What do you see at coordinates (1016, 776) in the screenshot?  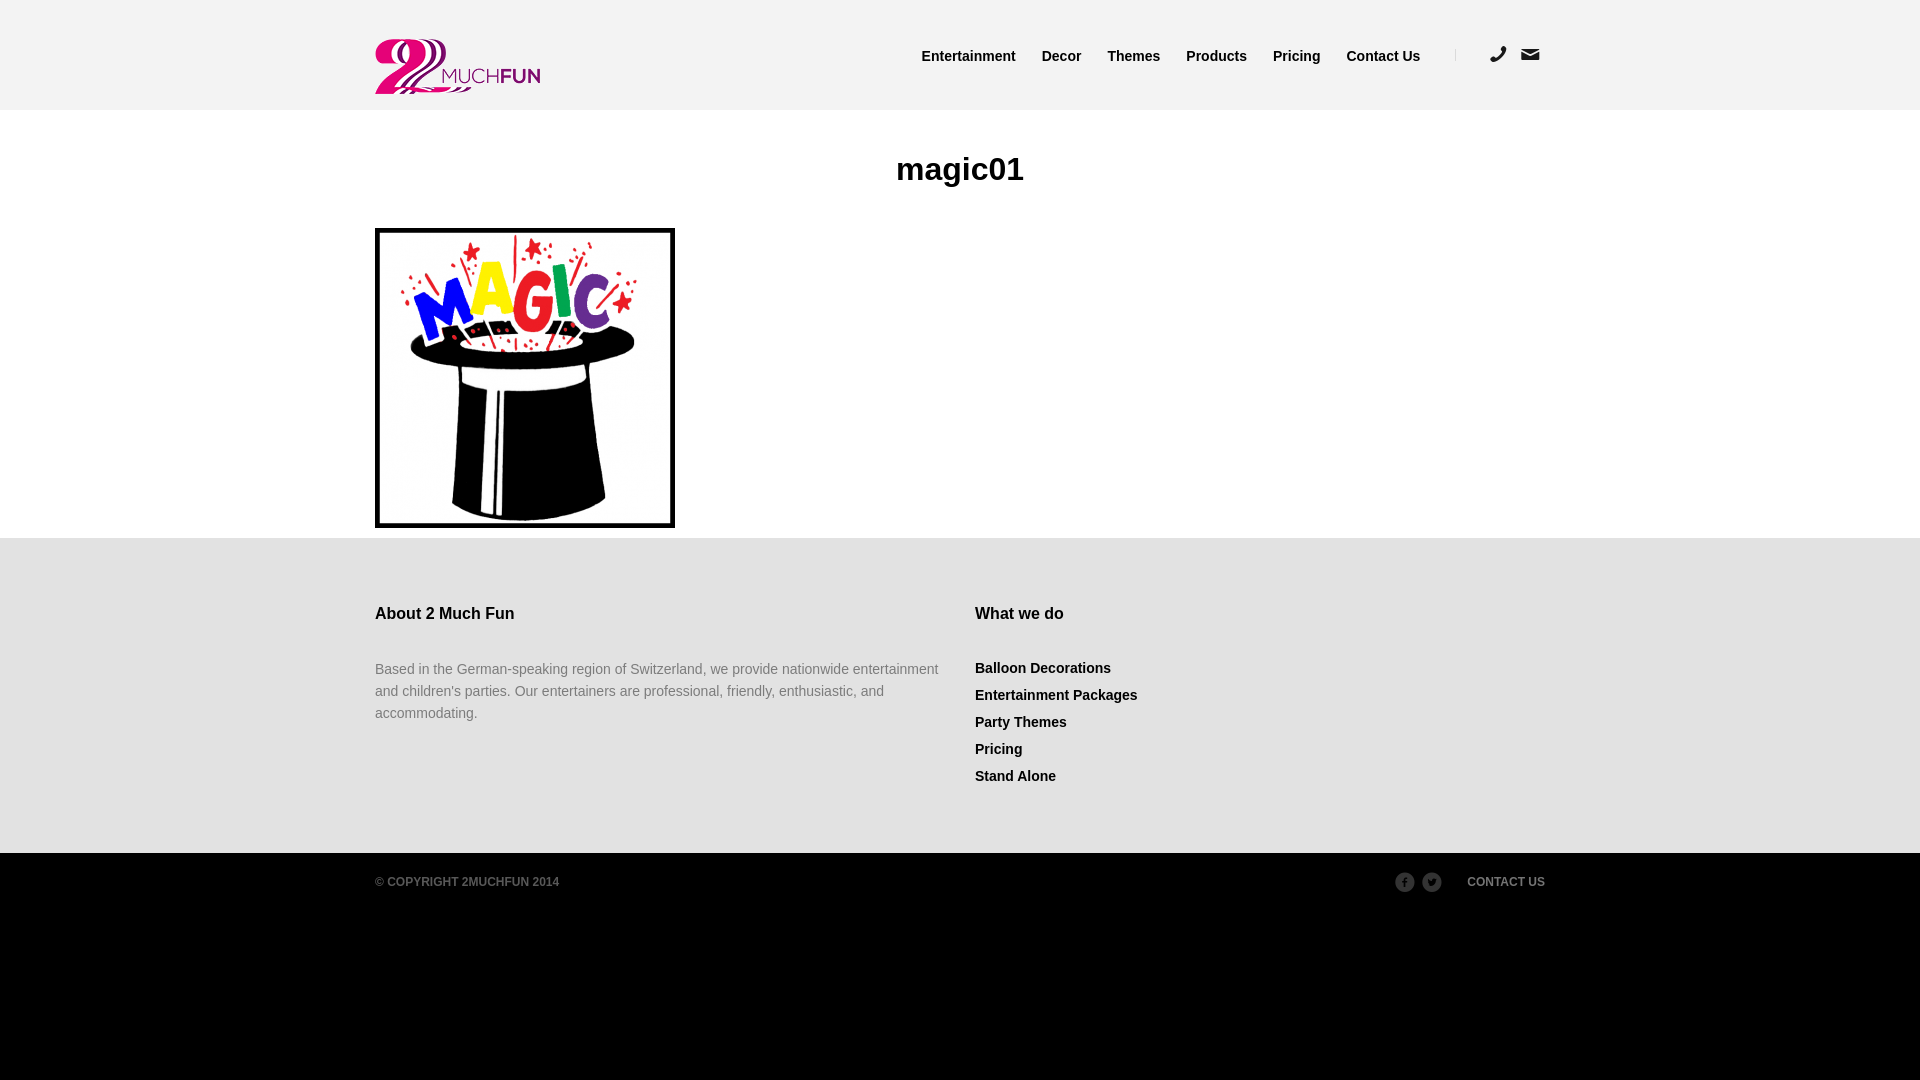 I see `Stand Alone` at bounding box center [1016, 776].